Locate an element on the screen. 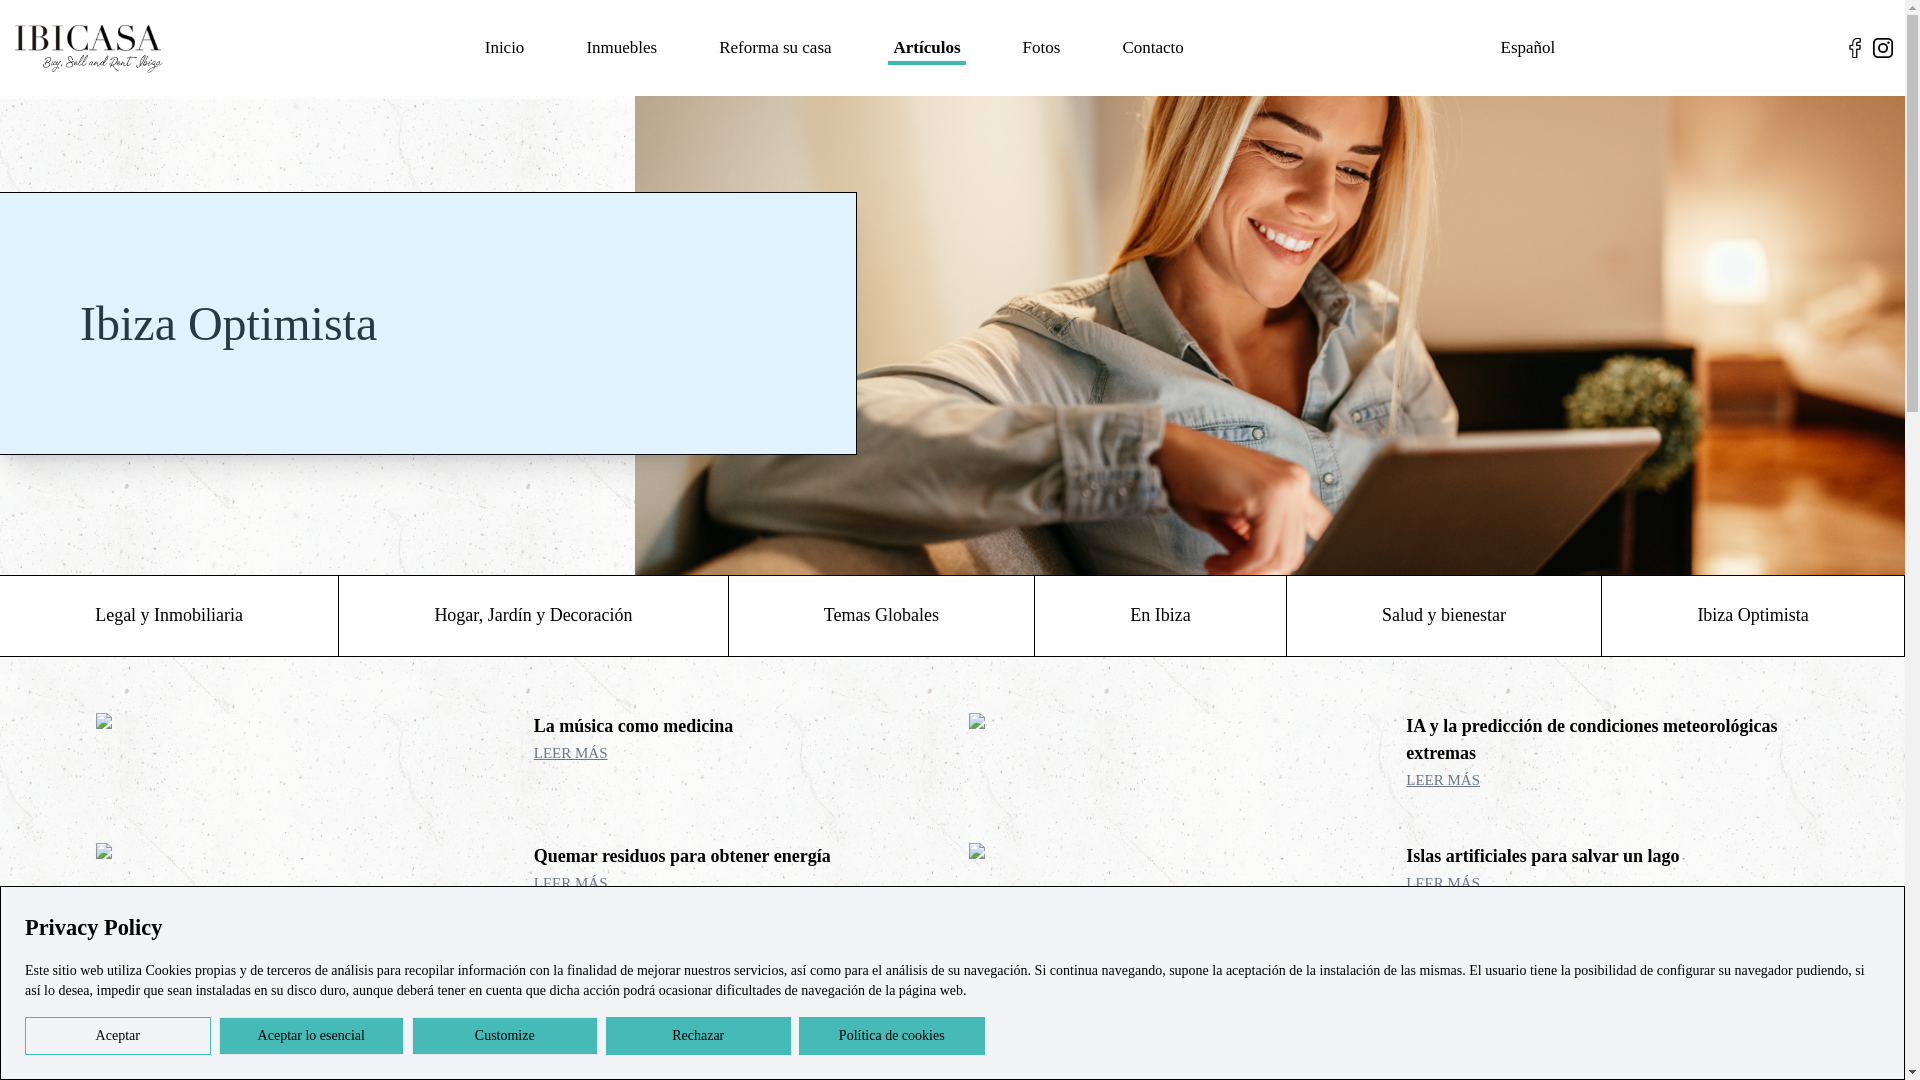  Temas Globales is located at coordinates (882, 615).